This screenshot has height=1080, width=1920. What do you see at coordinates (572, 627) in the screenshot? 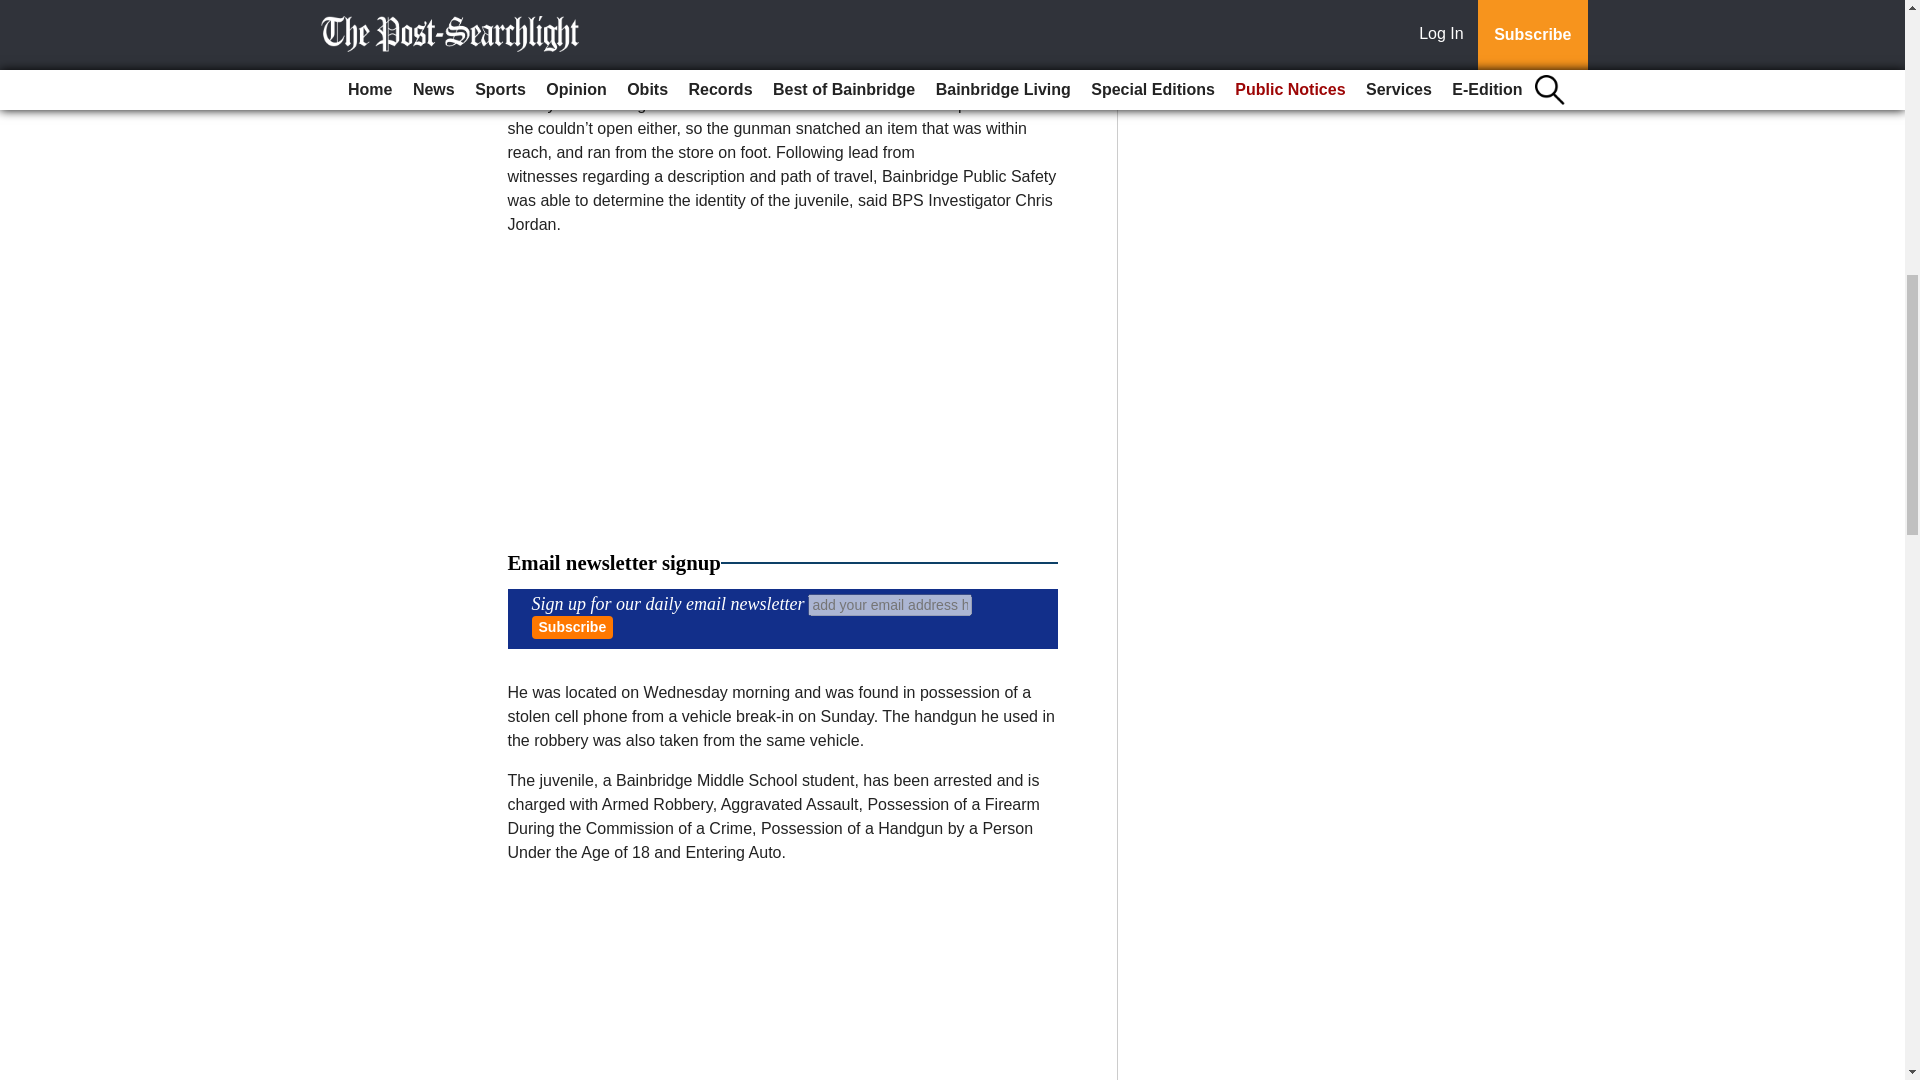
I see `Subscribe` at bounding box center [572, 627].